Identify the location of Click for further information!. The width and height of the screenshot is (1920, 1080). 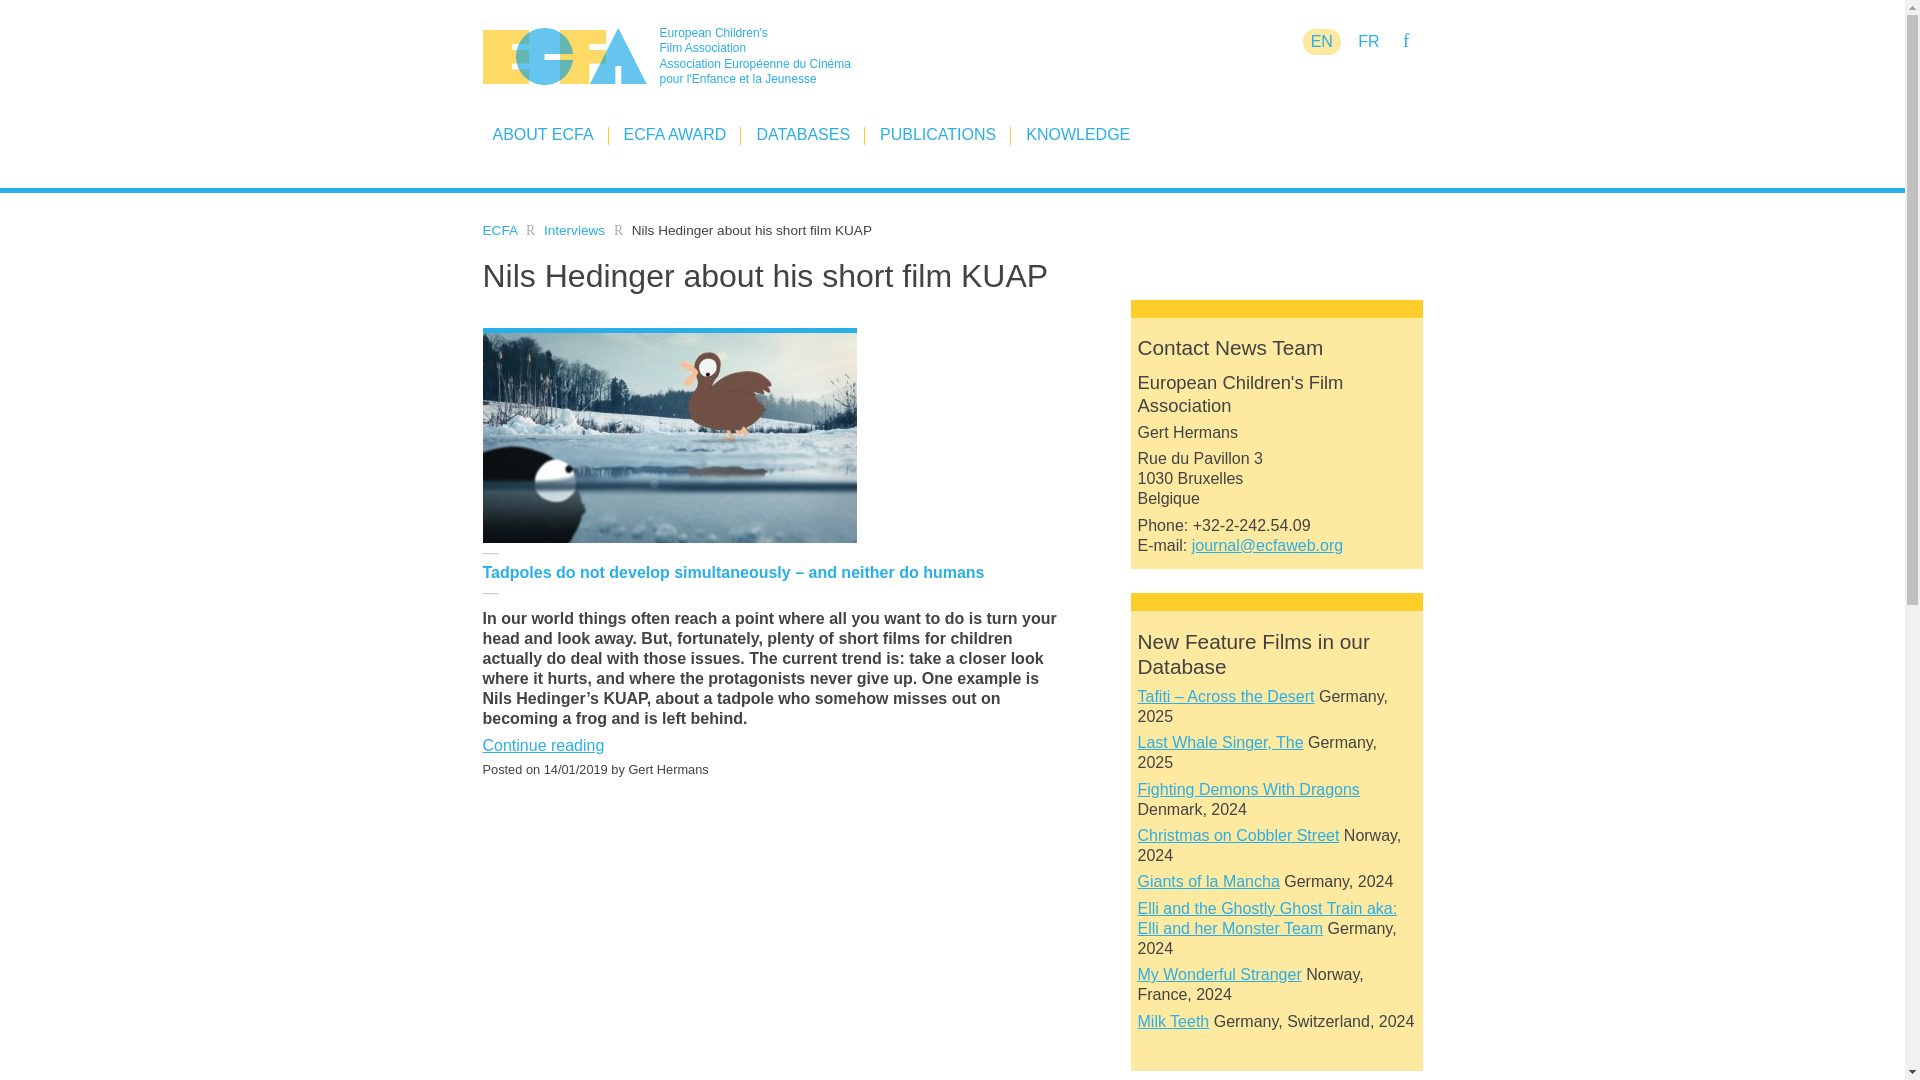
(1220, 974).